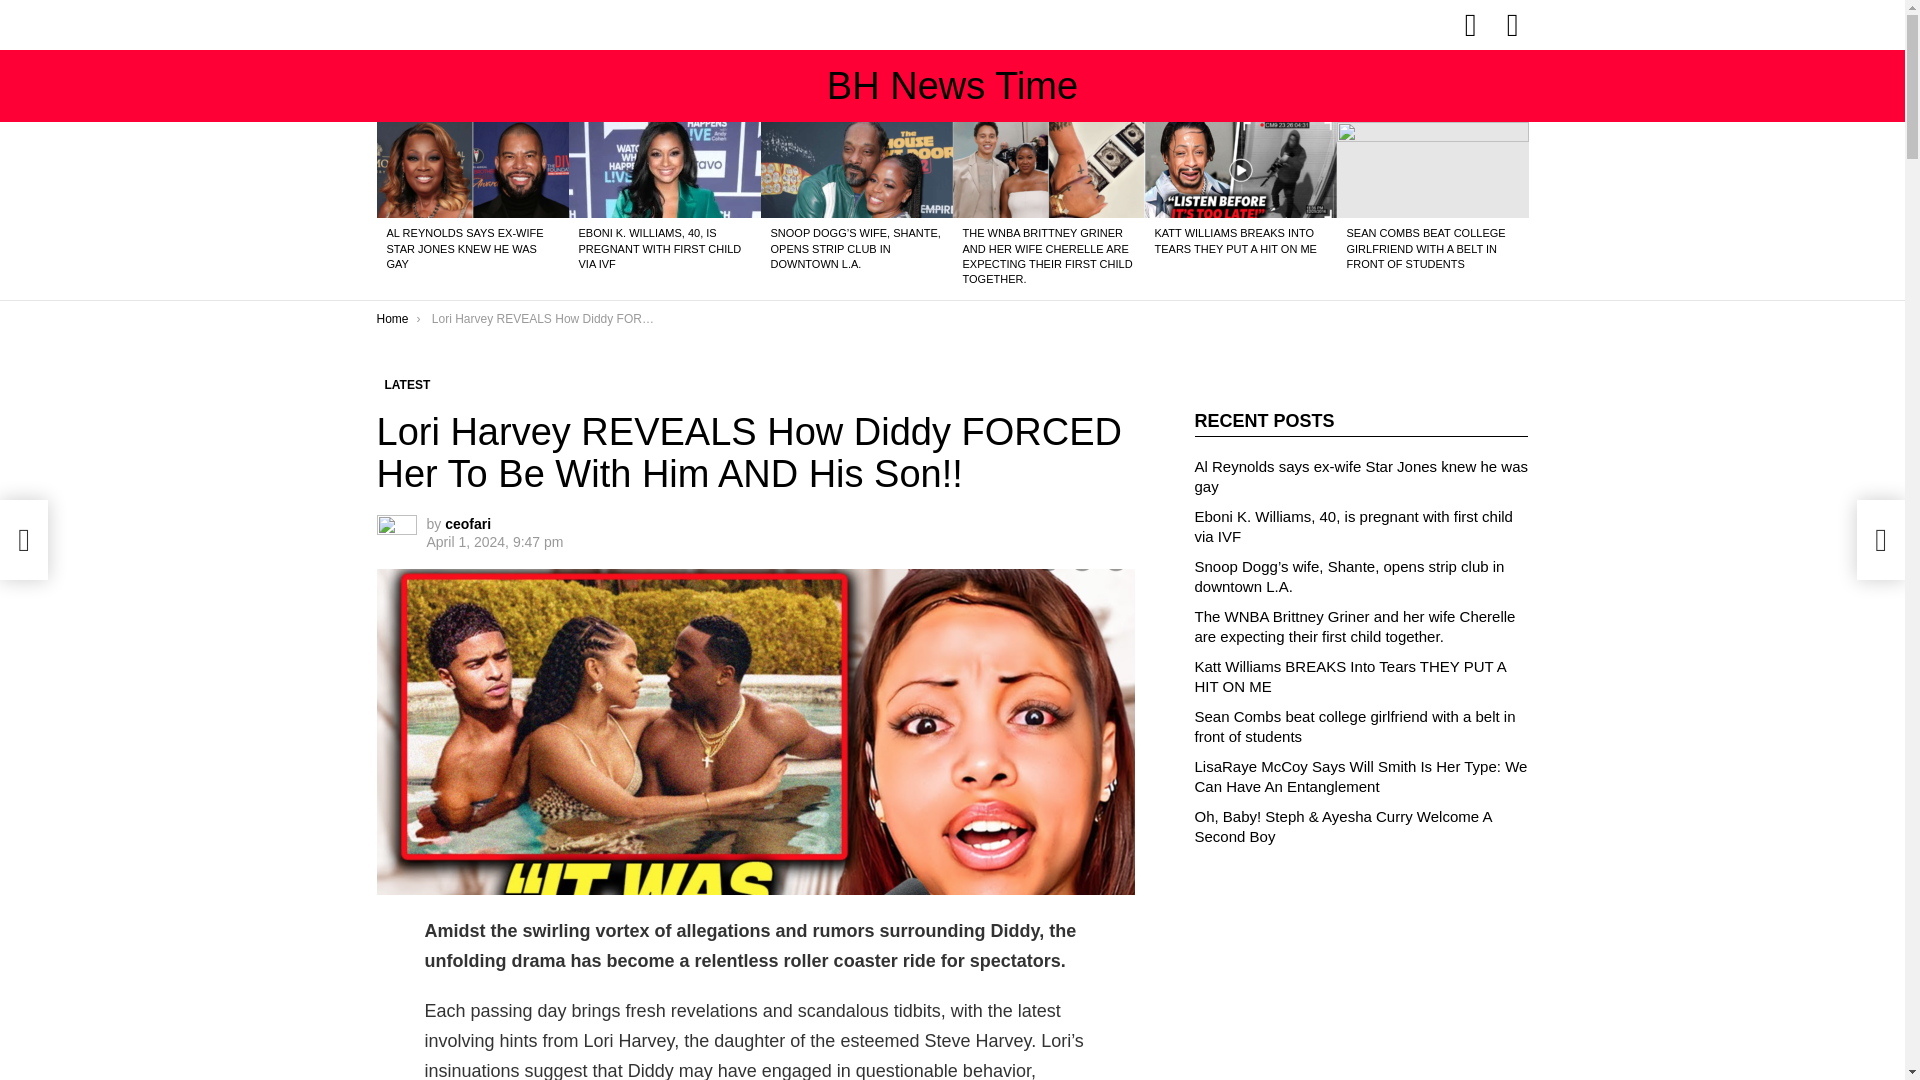 The height and width of the screenshot is (1080, 1920). Describe the element at coordinates (952, 85) in the screenshot. I see `BH News Time` at that location.